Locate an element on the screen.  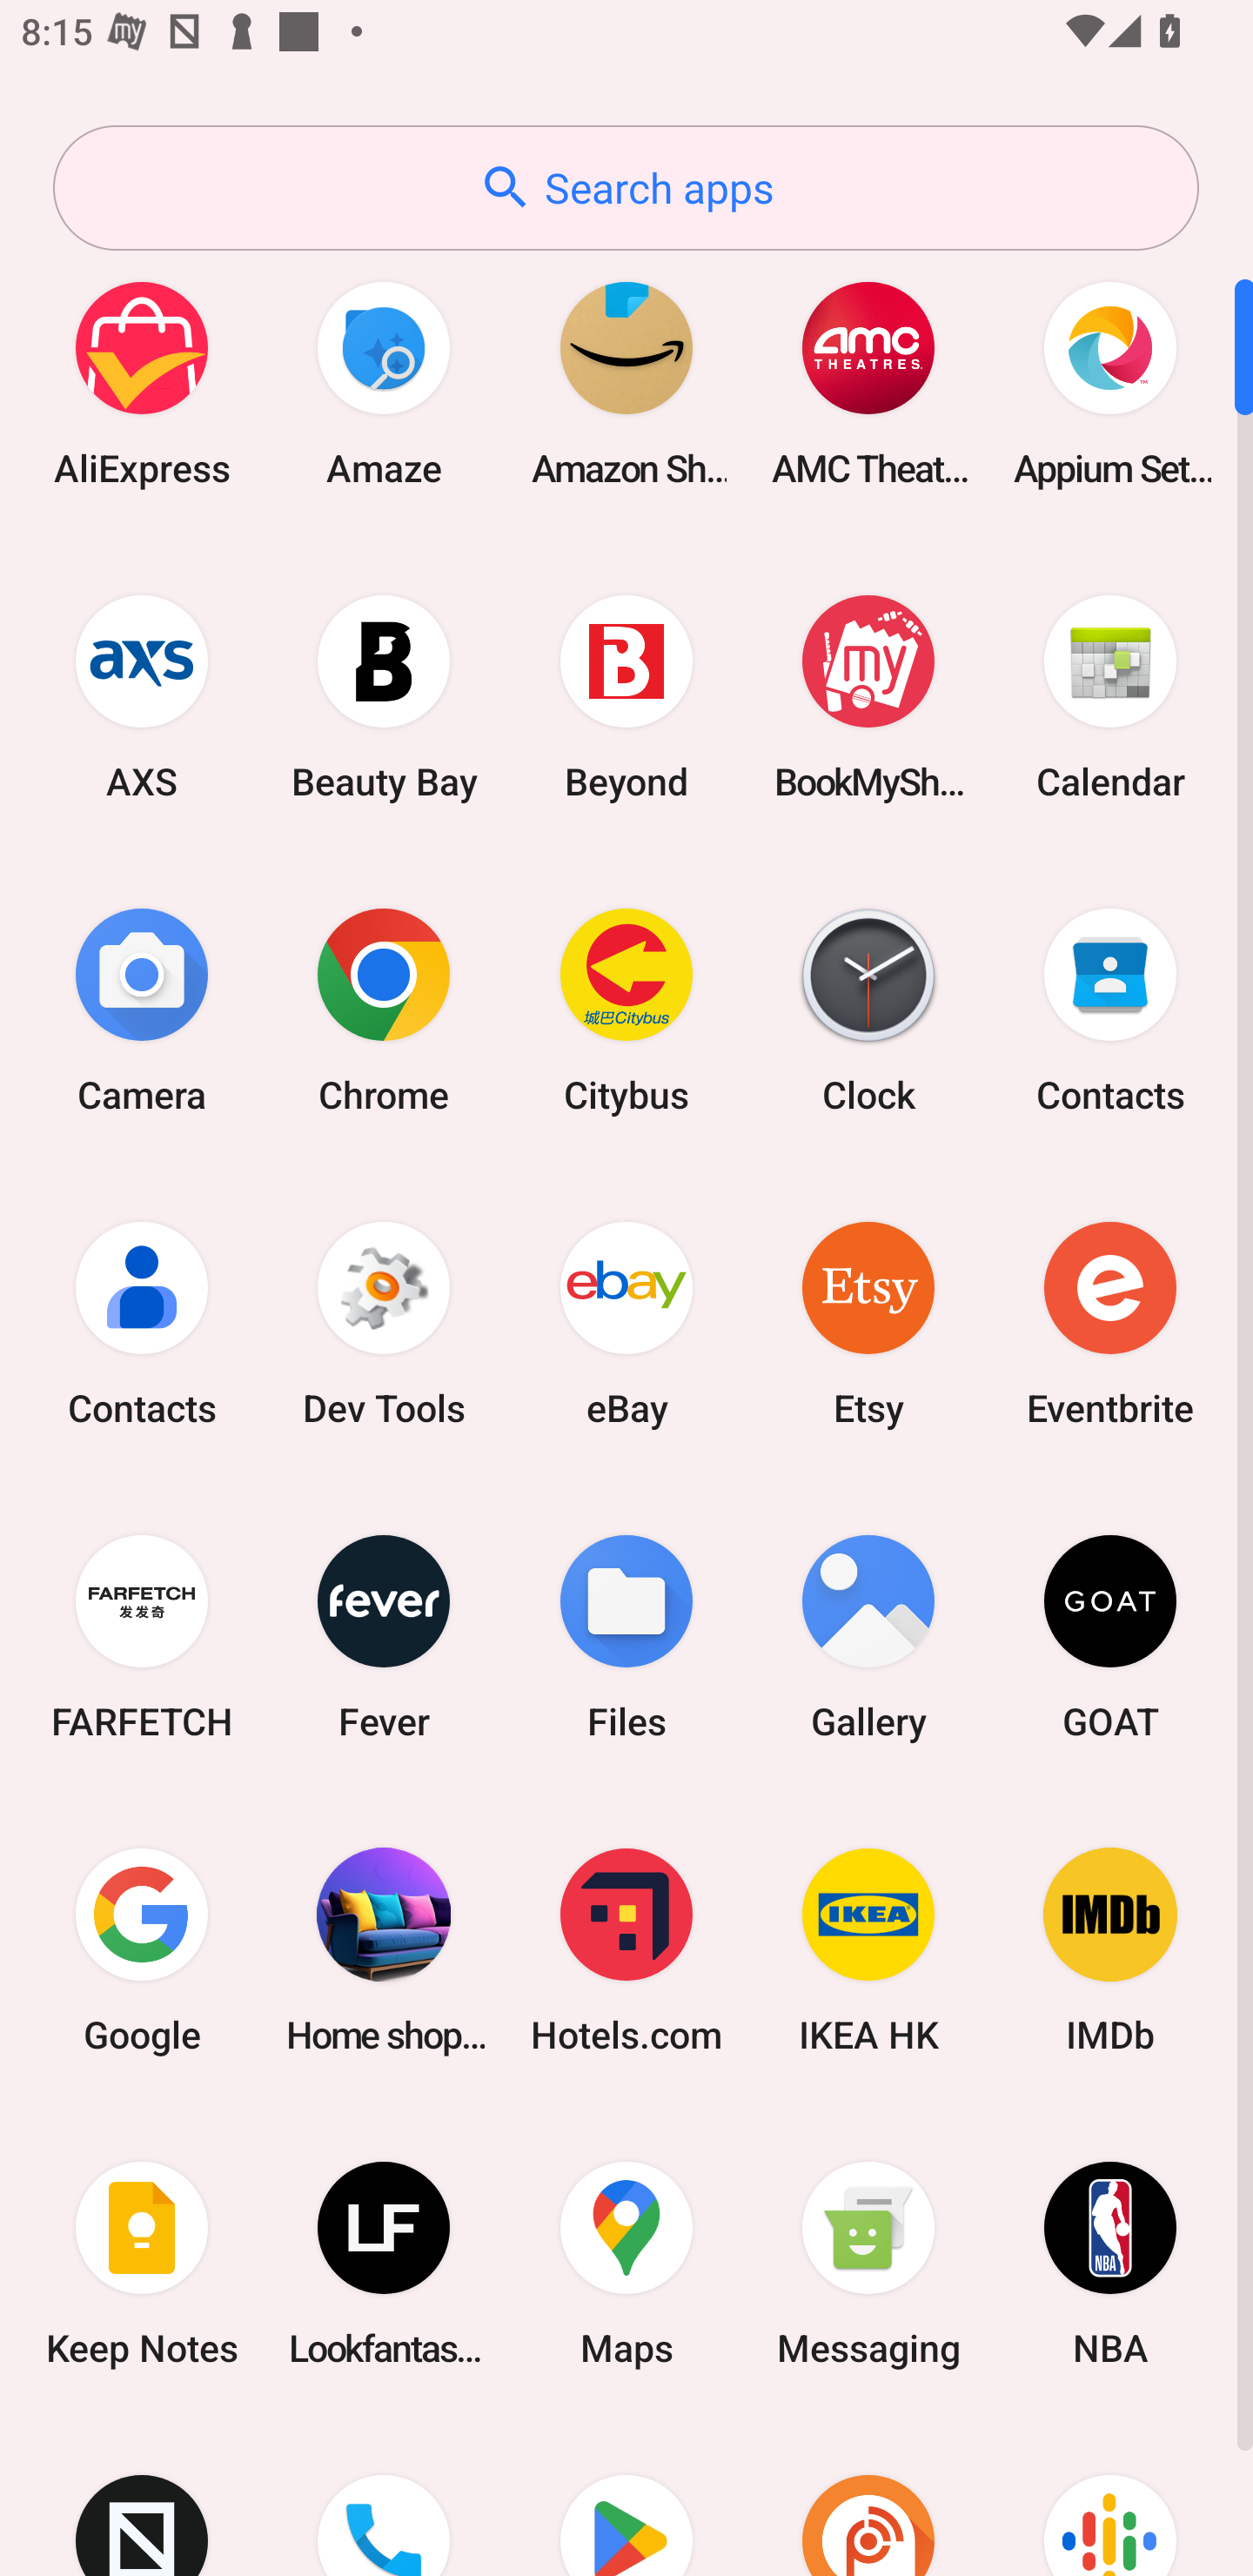
Contacts is located at coordinates (142, 1323).